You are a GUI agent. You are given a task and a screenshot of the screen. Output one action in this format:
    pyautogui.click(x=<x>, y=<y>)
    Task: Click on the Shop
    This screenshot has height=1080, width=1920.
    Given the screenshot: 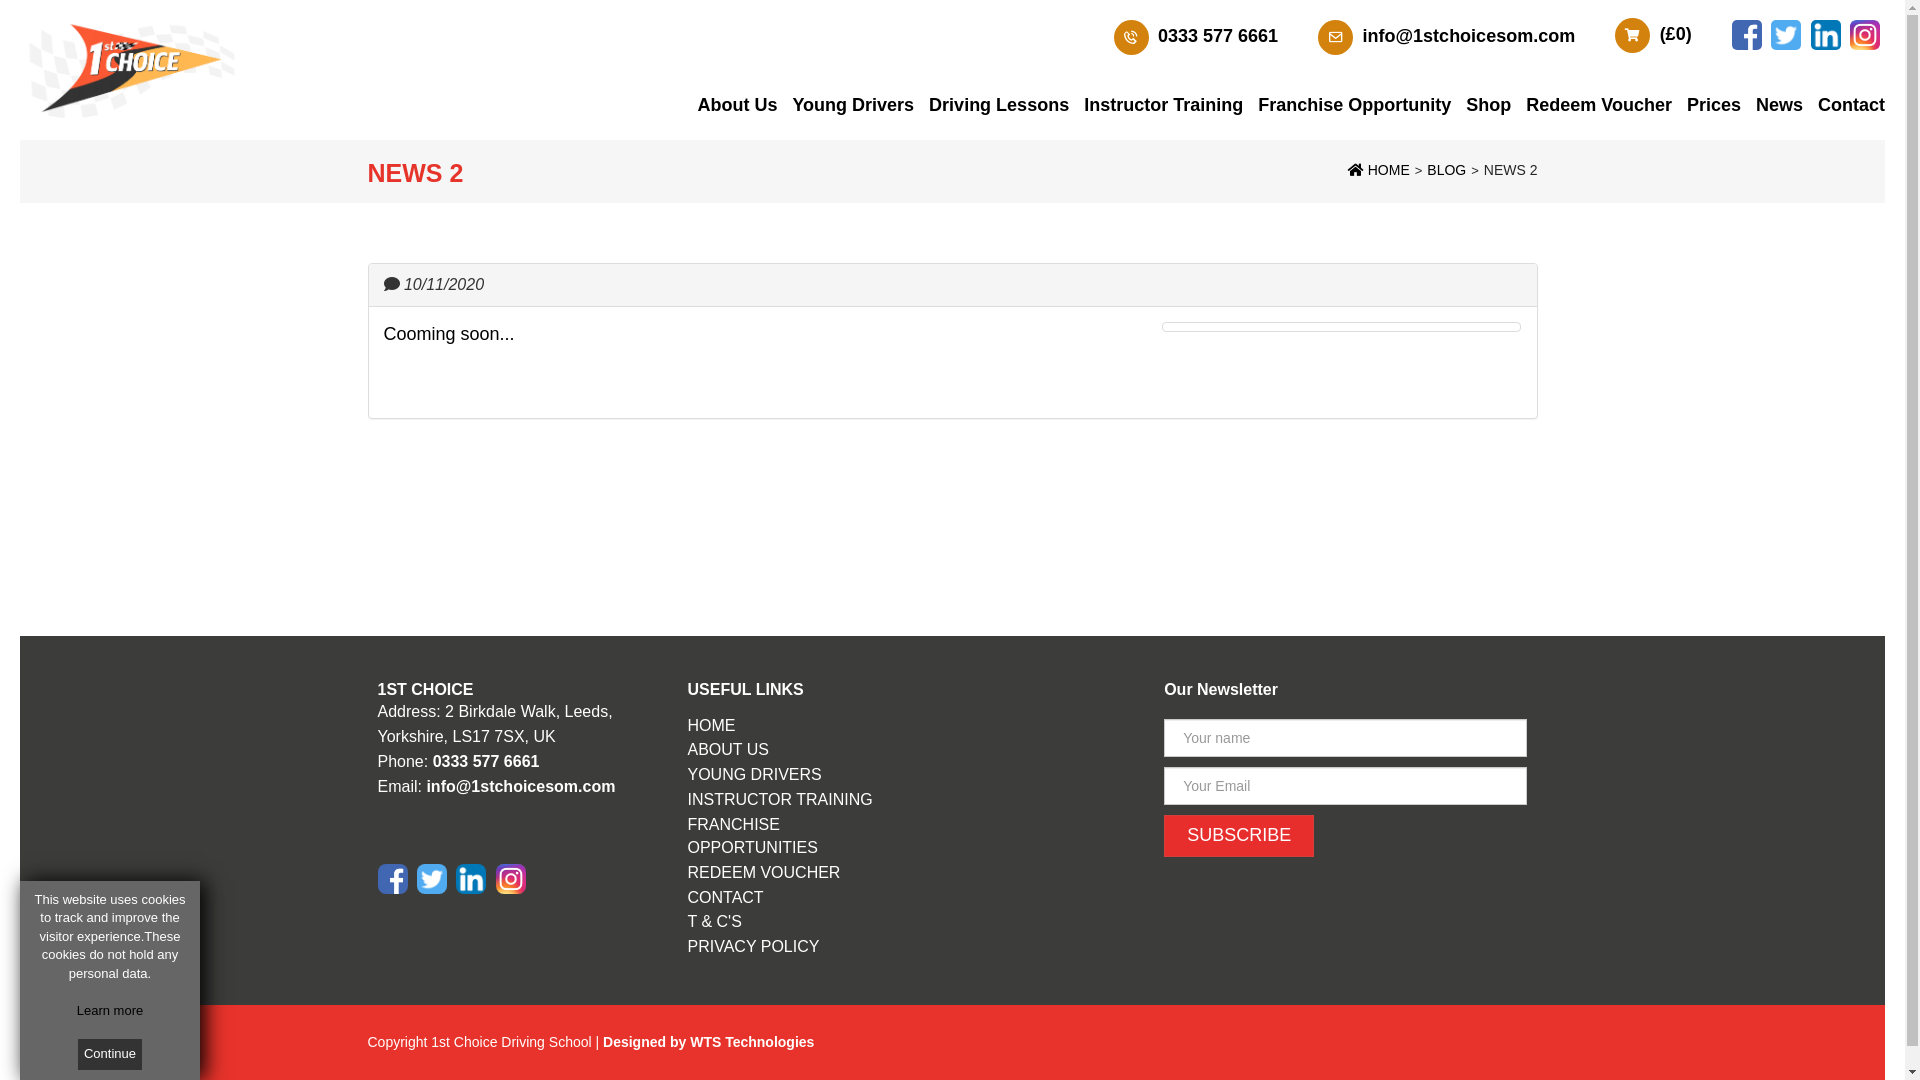 What is the action you would take?
    pyautogui.click(x=1488, y=105)
    